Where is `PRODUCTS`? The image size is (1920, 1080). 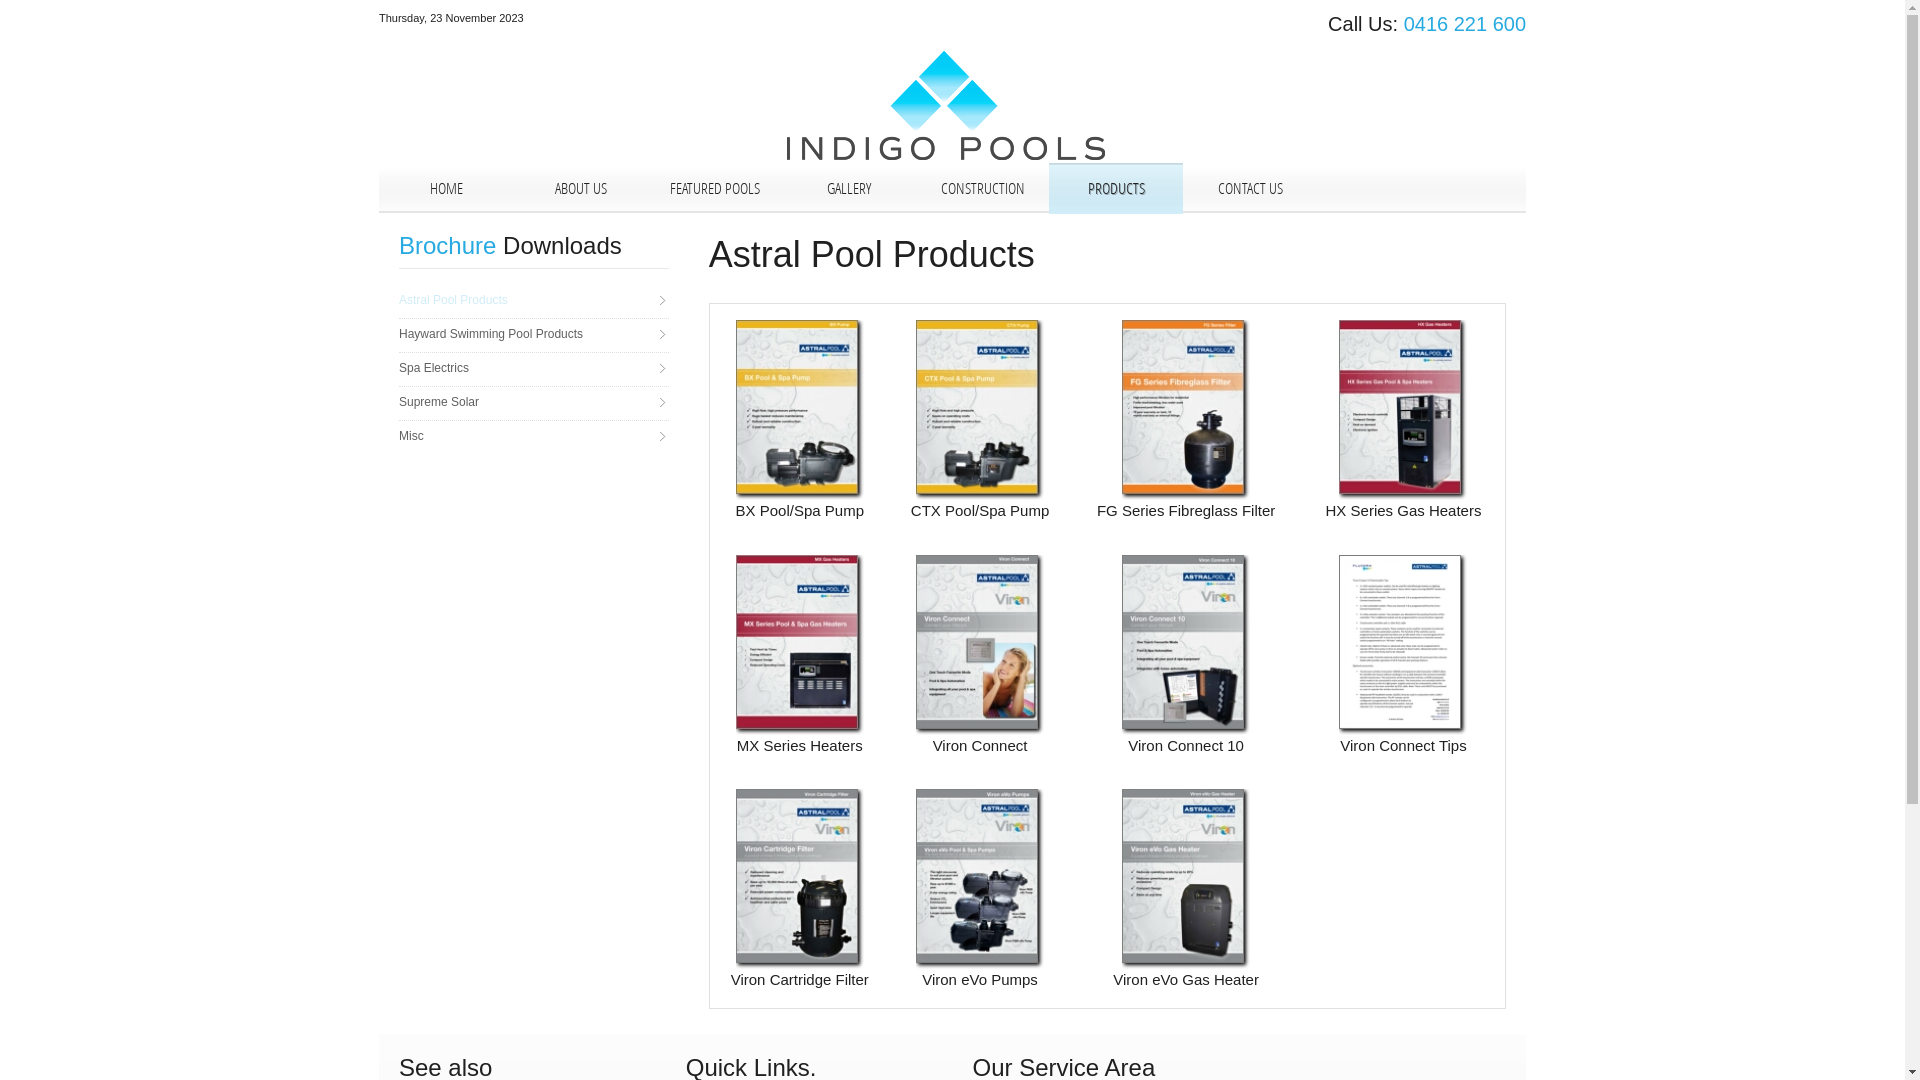 PRODUCTS is located at coordinates (1116, 188).